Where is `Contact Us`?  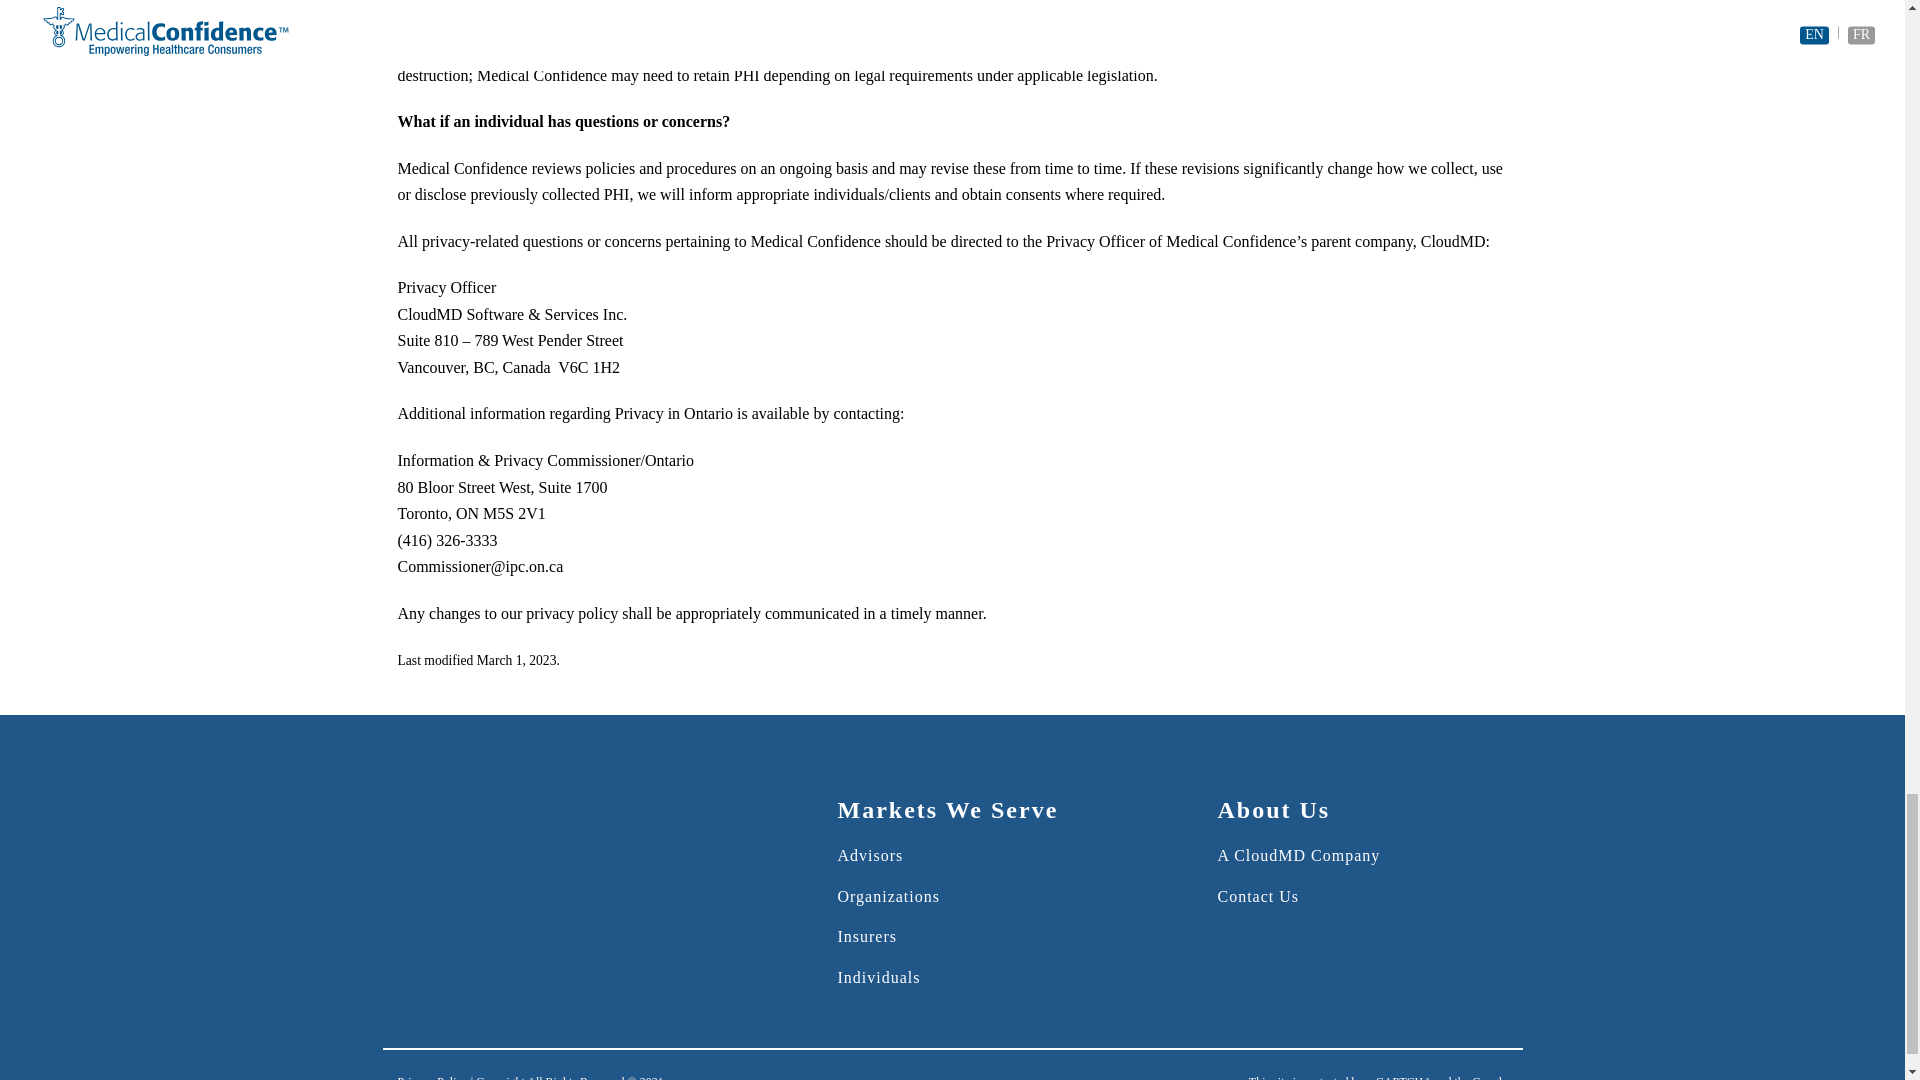
Contact Us is located at coordinates (1258, 896).